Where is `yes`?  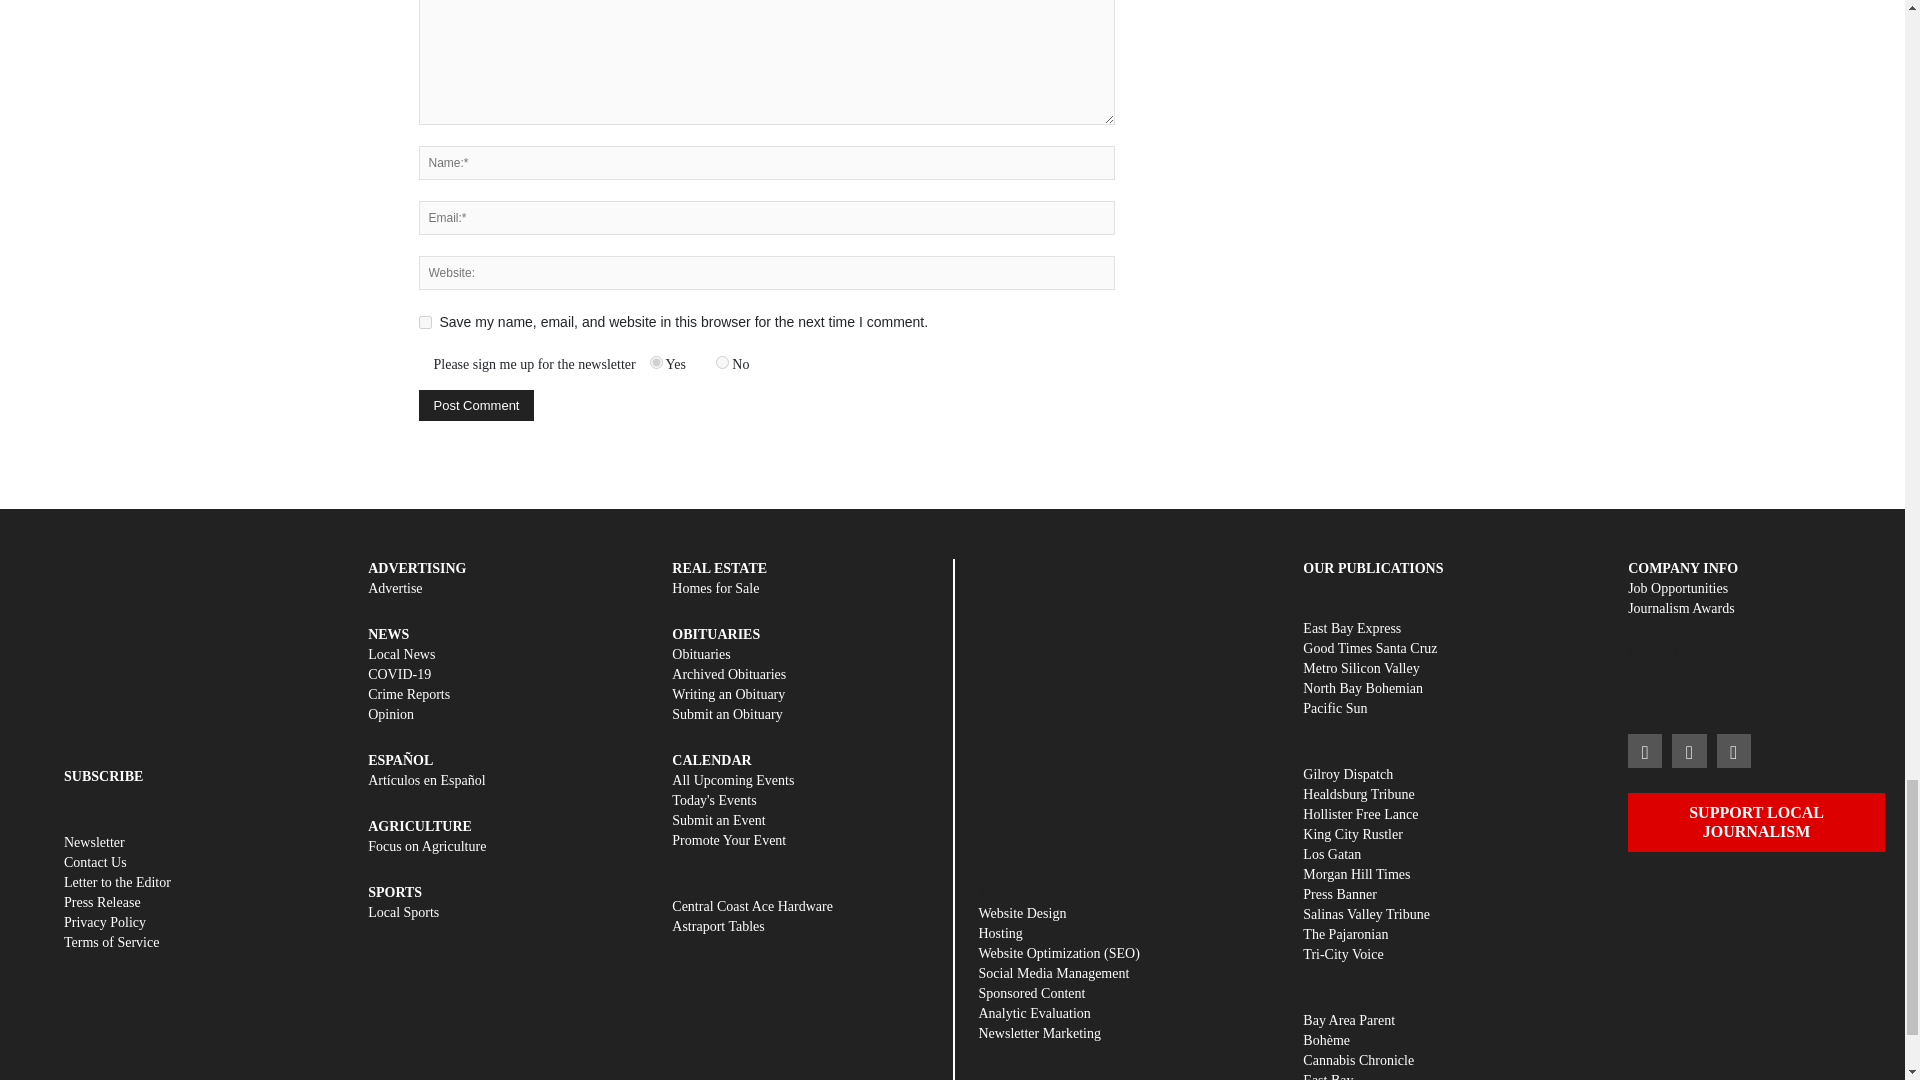 yes is located at coordinates (424, 322).